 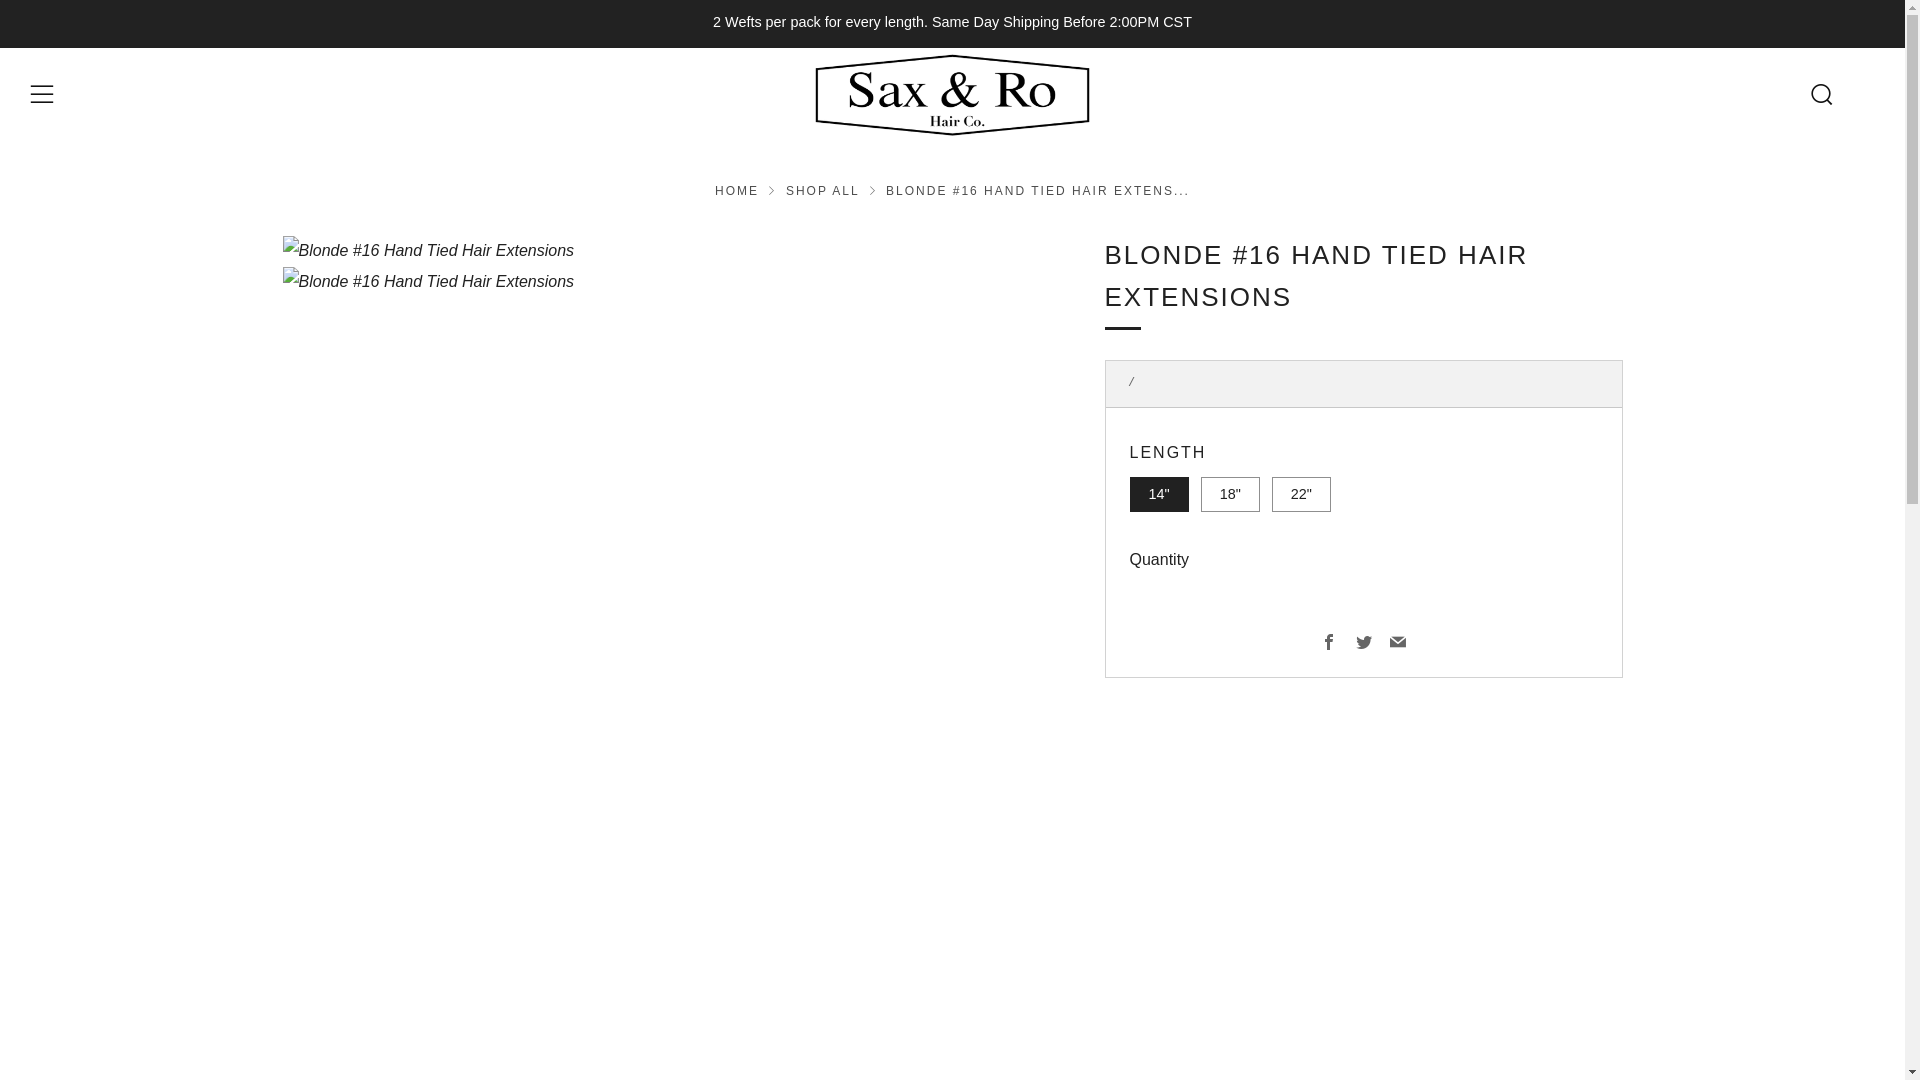 What do you see at coordinates (42, 94) in the screenshot?
I see `Menu` at bounding box center [42, 94].